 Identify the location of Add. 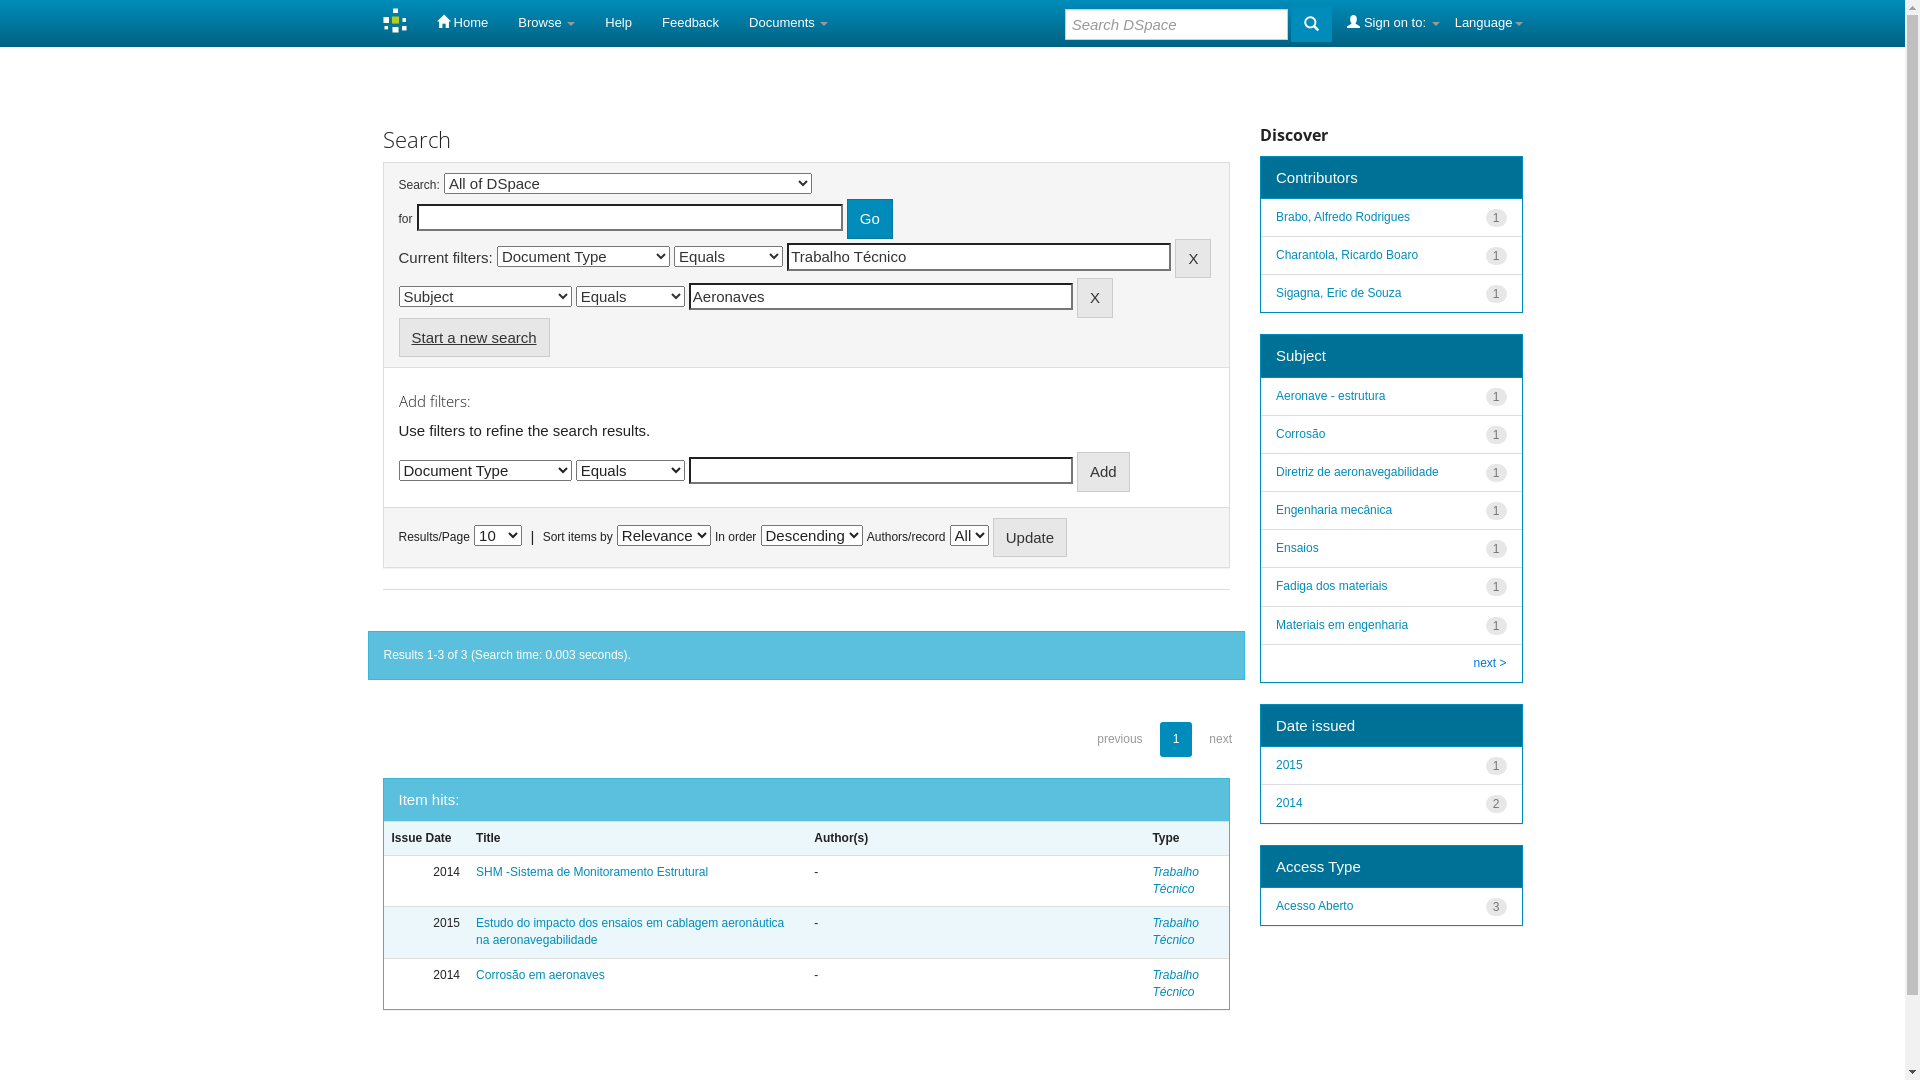
(1104, 472).